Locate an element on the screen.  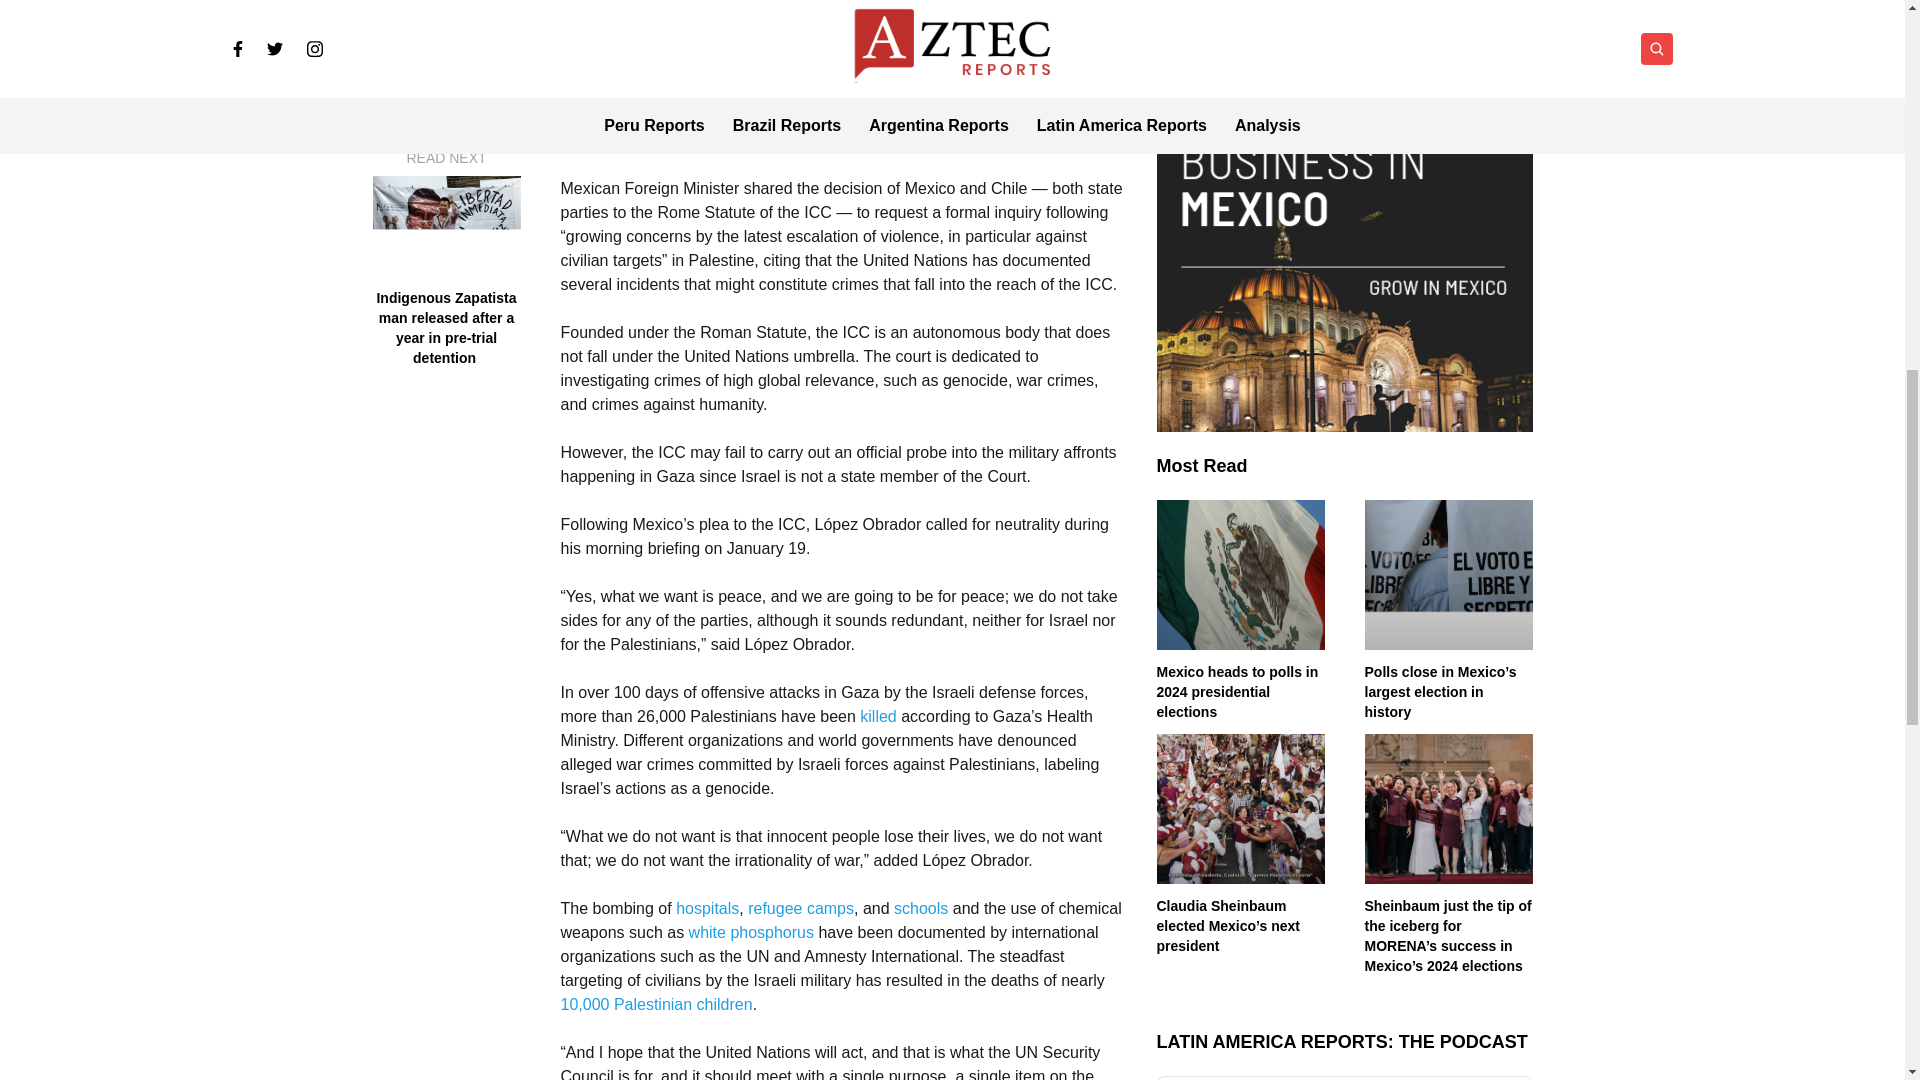
hospitals is located at coordinates (707, 908).